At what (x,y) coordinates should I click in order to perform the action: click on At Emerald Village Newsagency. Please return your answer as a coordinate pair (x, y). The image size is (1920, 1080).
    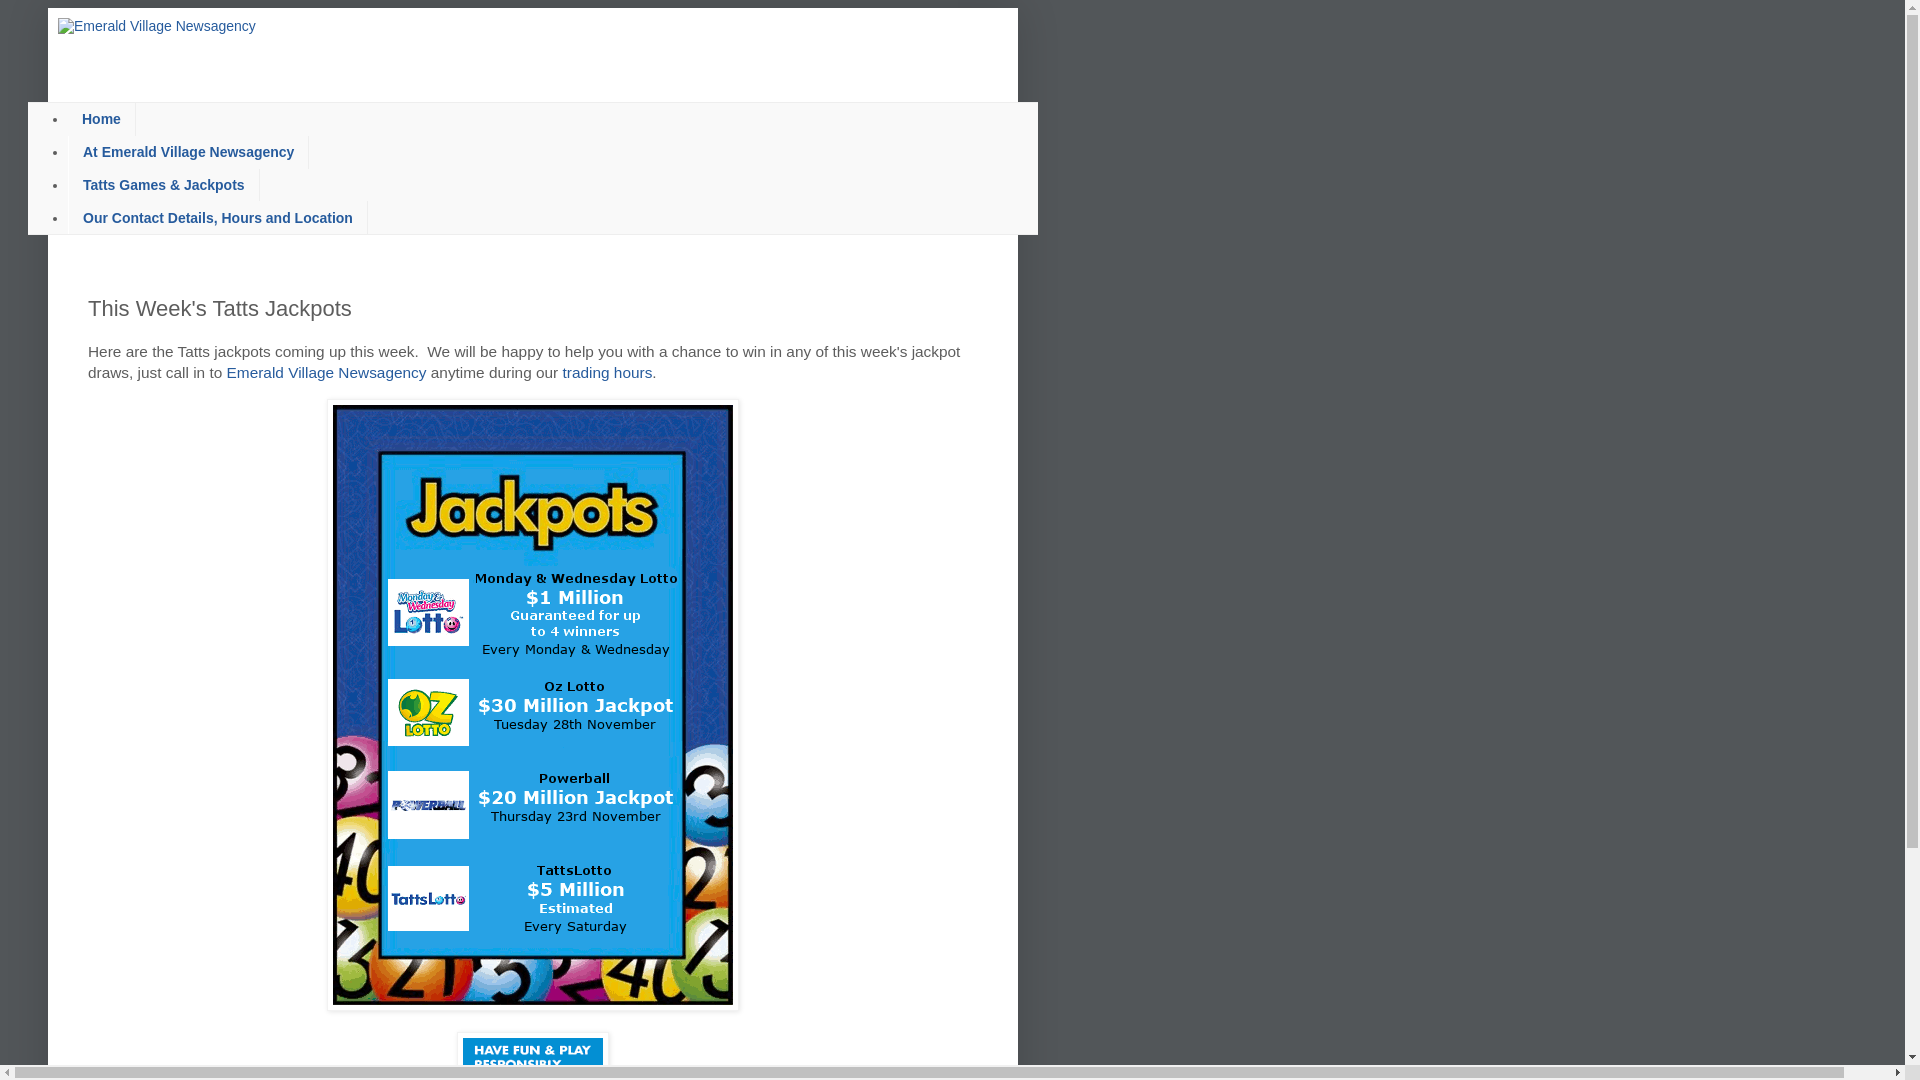
    Looking at the image, I should click on (188, 152).